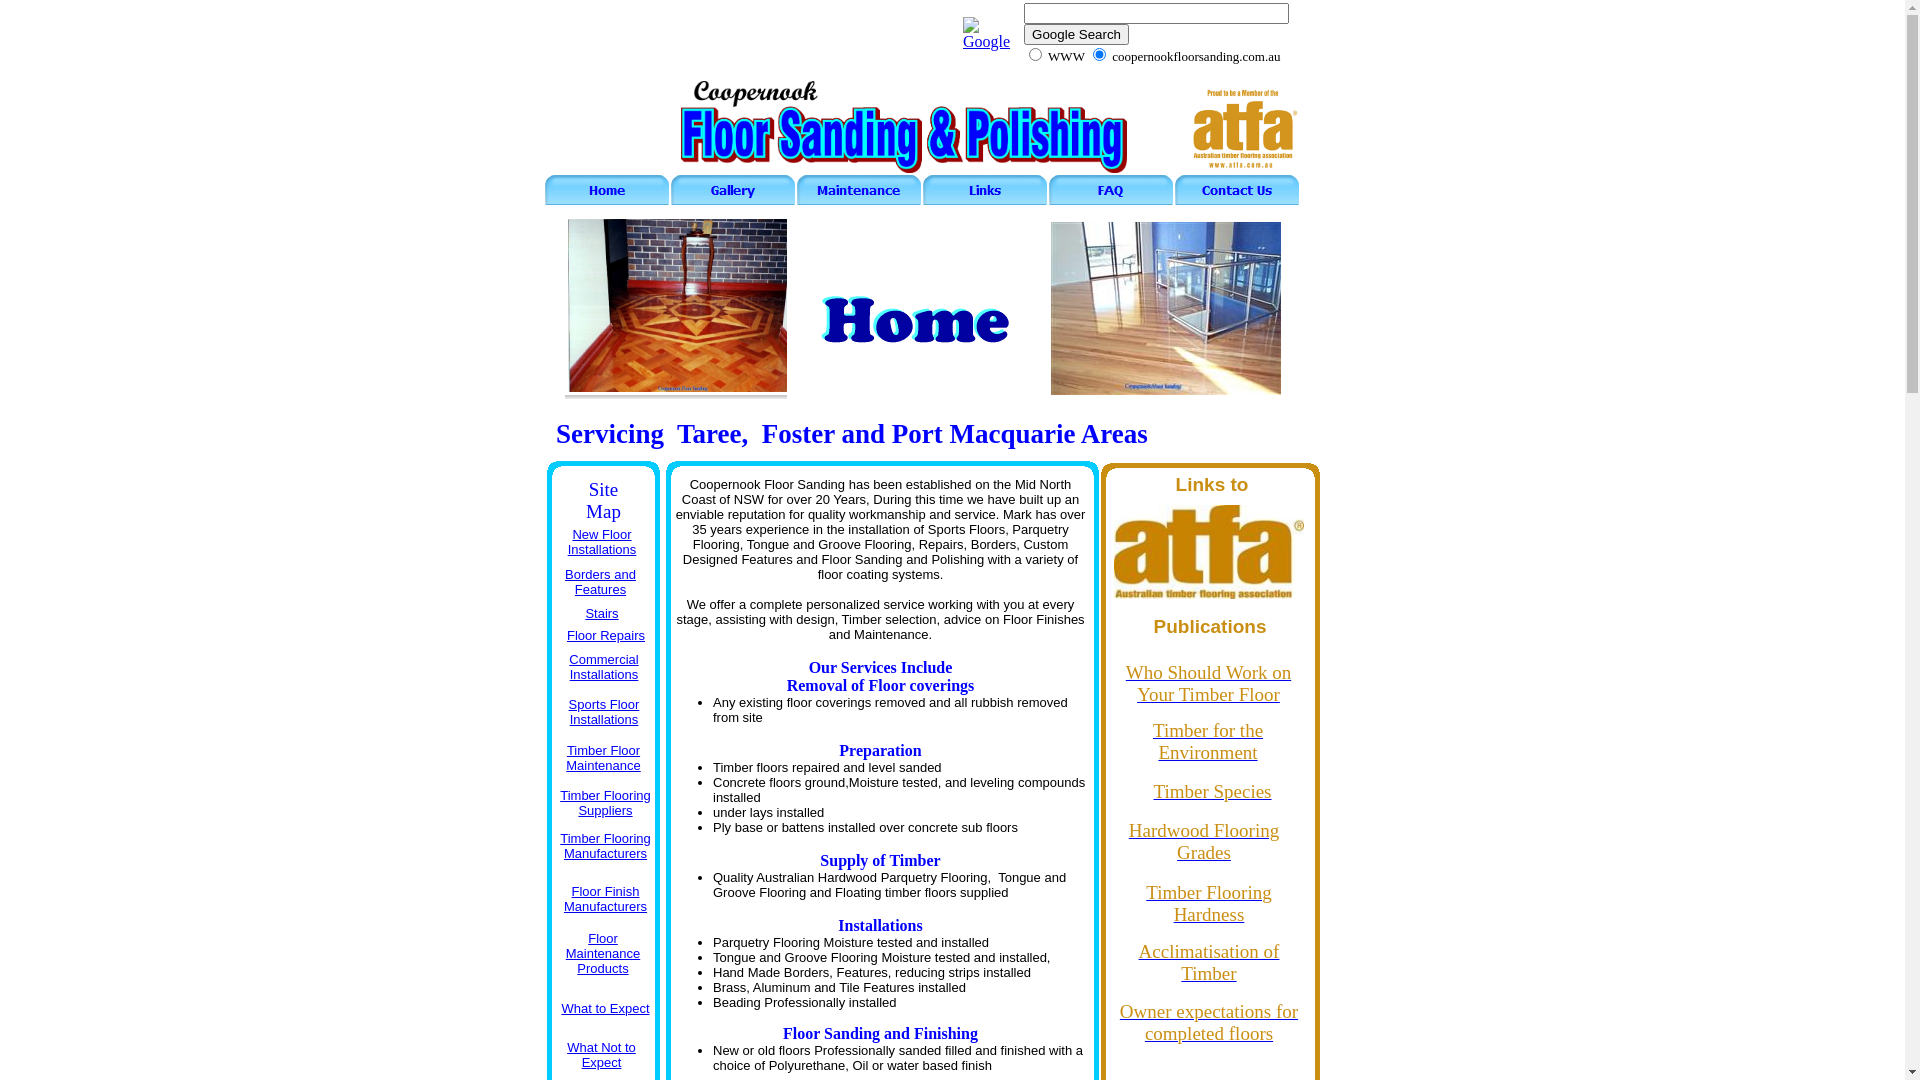 The width and height of the screenshot is (1920, 1080). Describe the element at coordinates (1242, 128) in the screenshot. I see `Australian Timber Flooring Assoisiation Website` at that location.